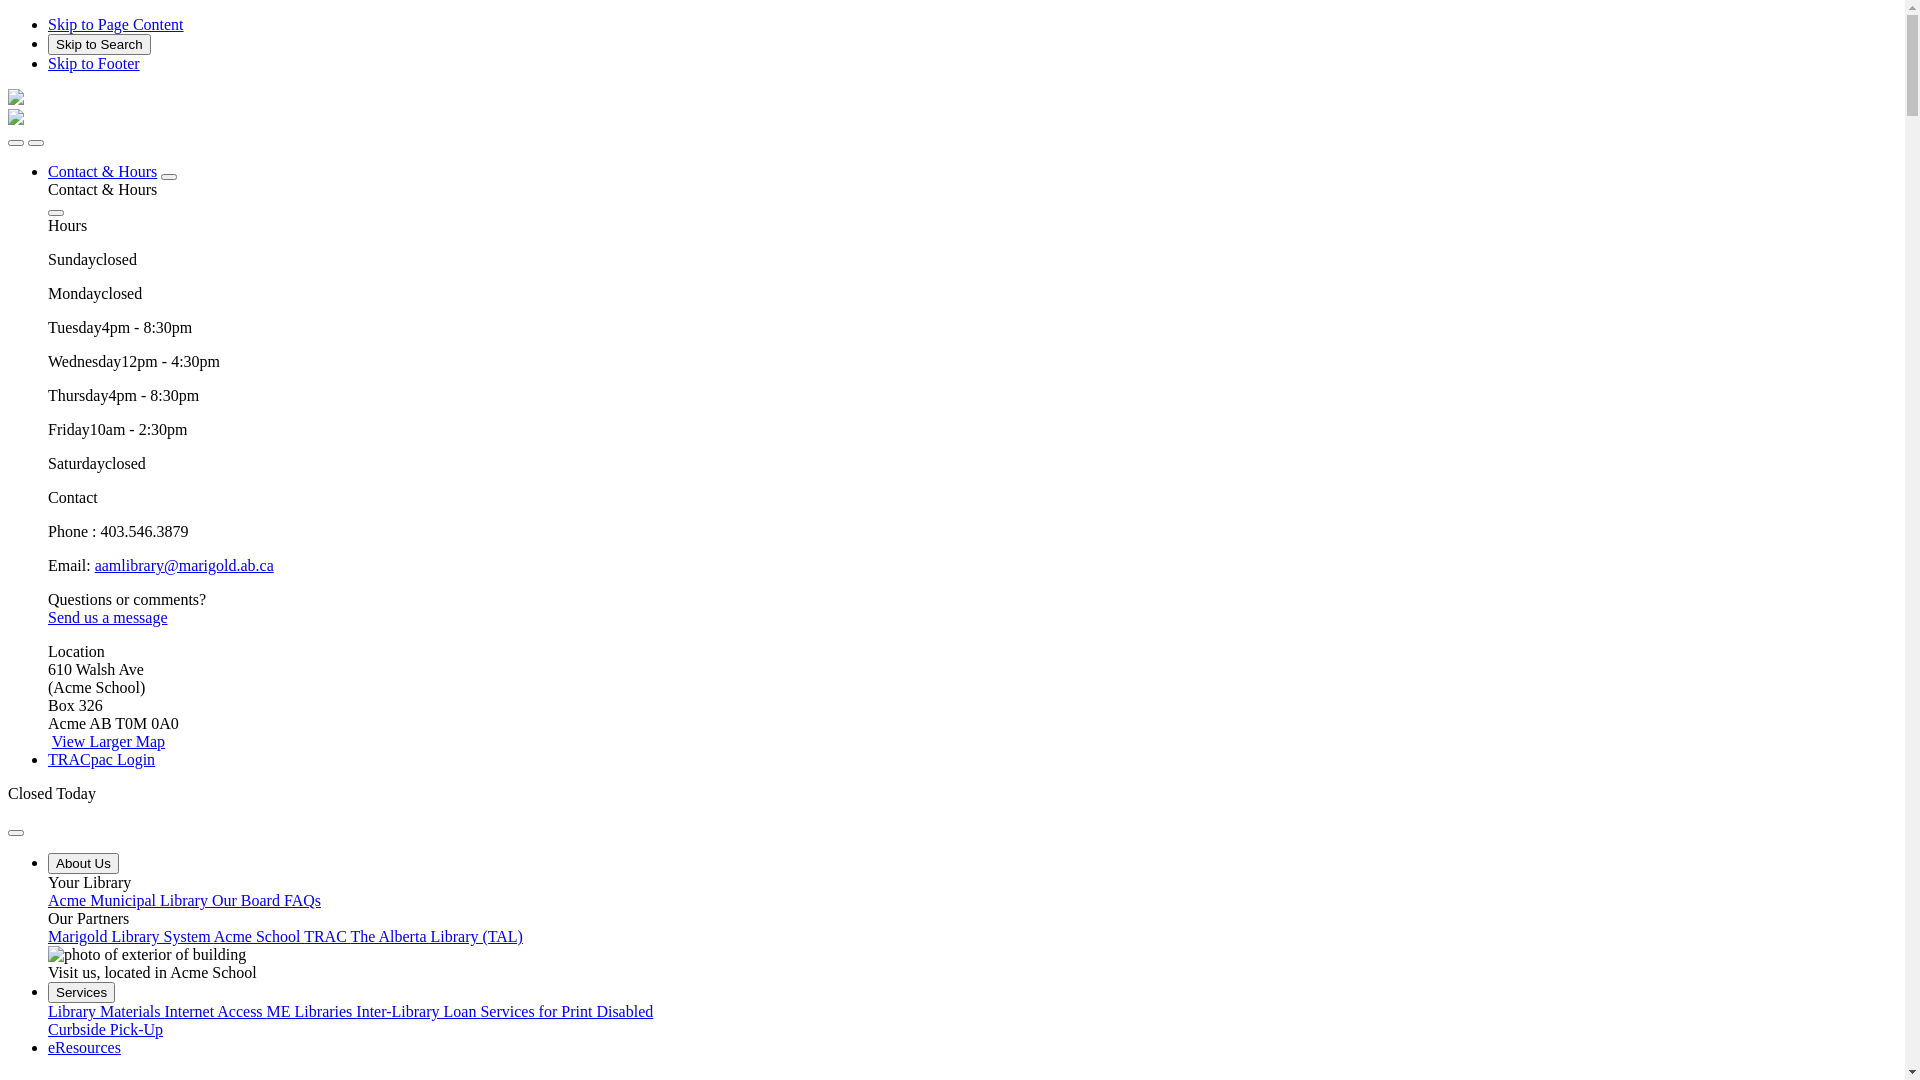 The image size is (1920, 1080). Describe the element at coordinates (82, 992) in the screenshot. I see `Services` at that location.